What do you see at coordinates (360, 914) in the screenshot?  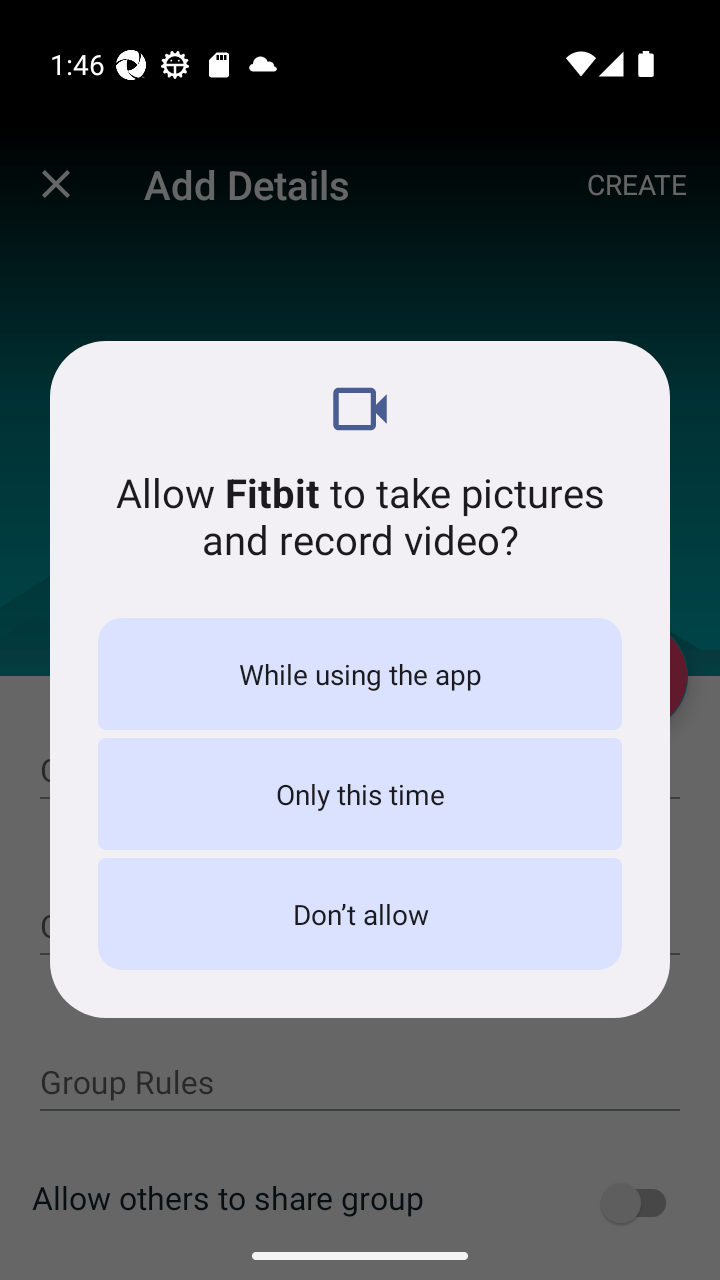 I see `Don’t allow` at bounding box center [360, 914].